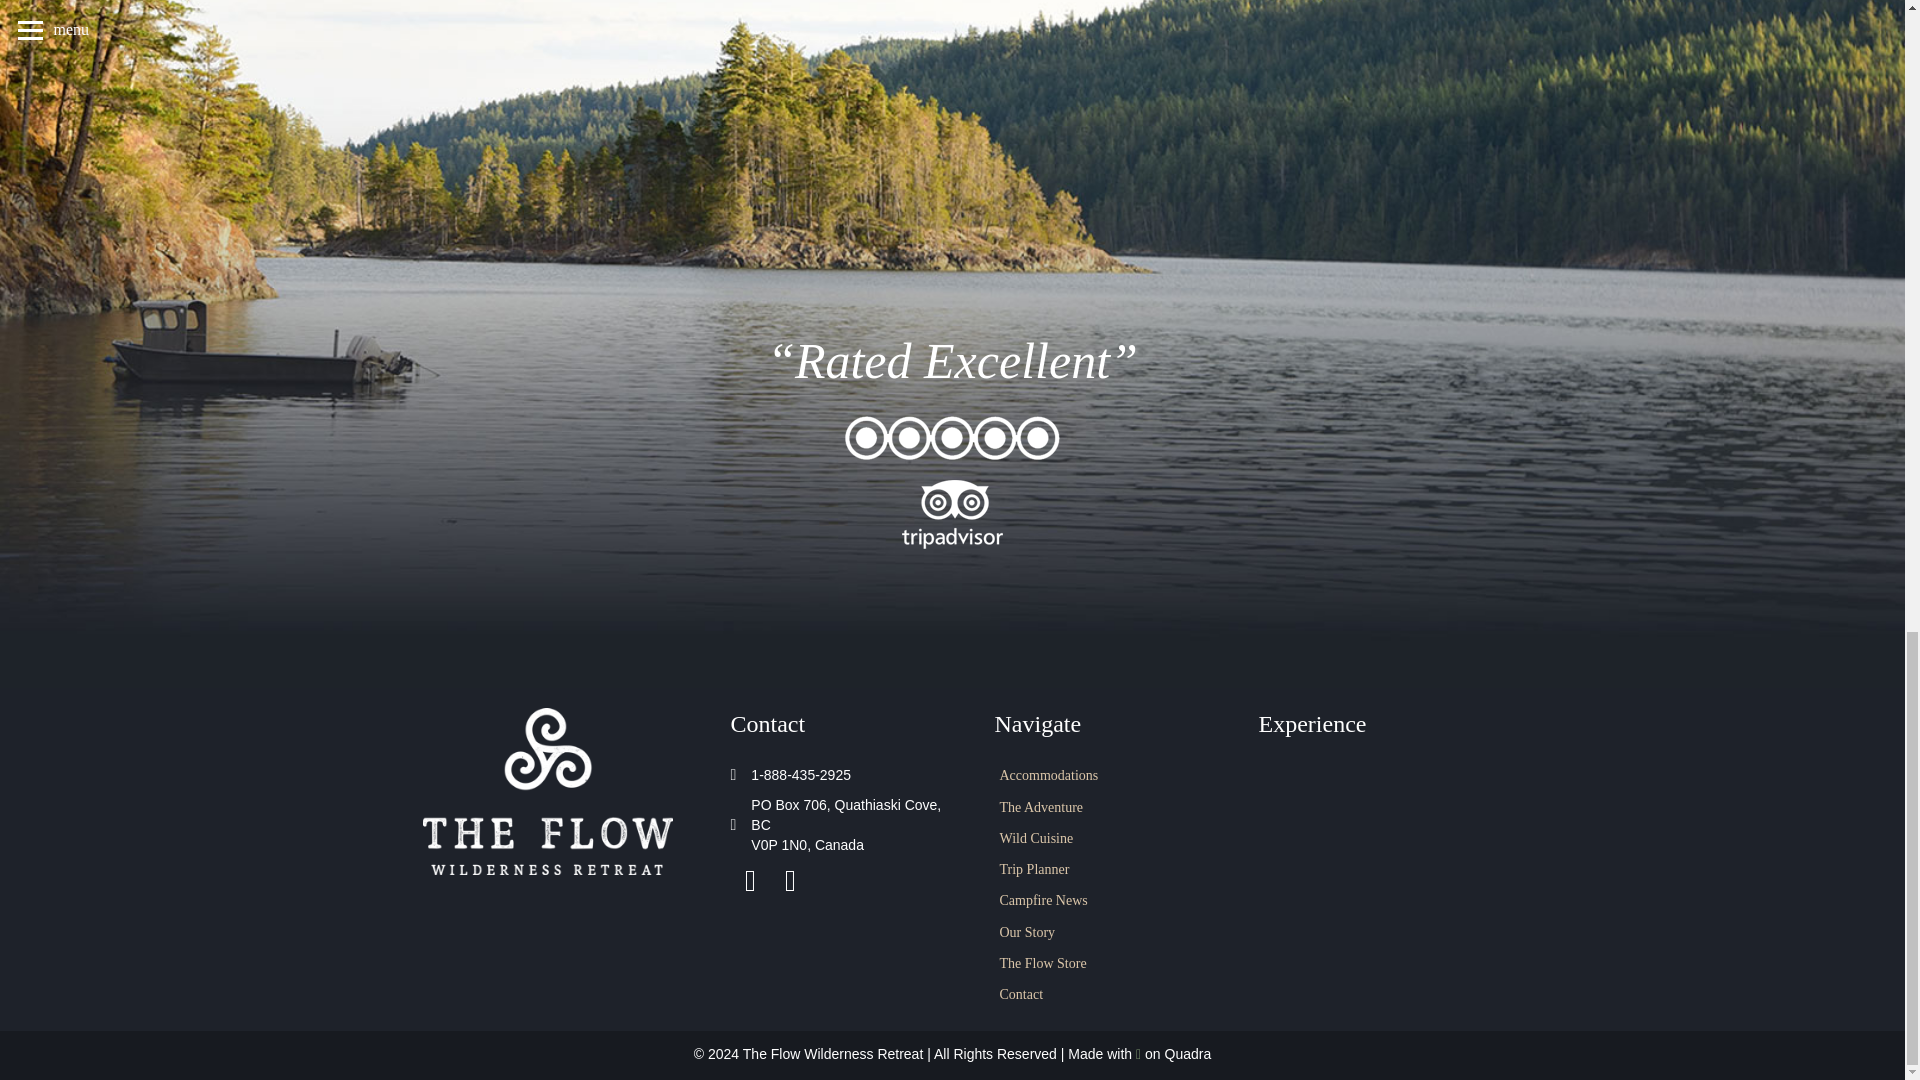 This screenshot has width=1920, height=1080. What do you see at coordinates (952, 438) in the screenshot?
I see `5-star-rating` at bounding box center [952, 438].